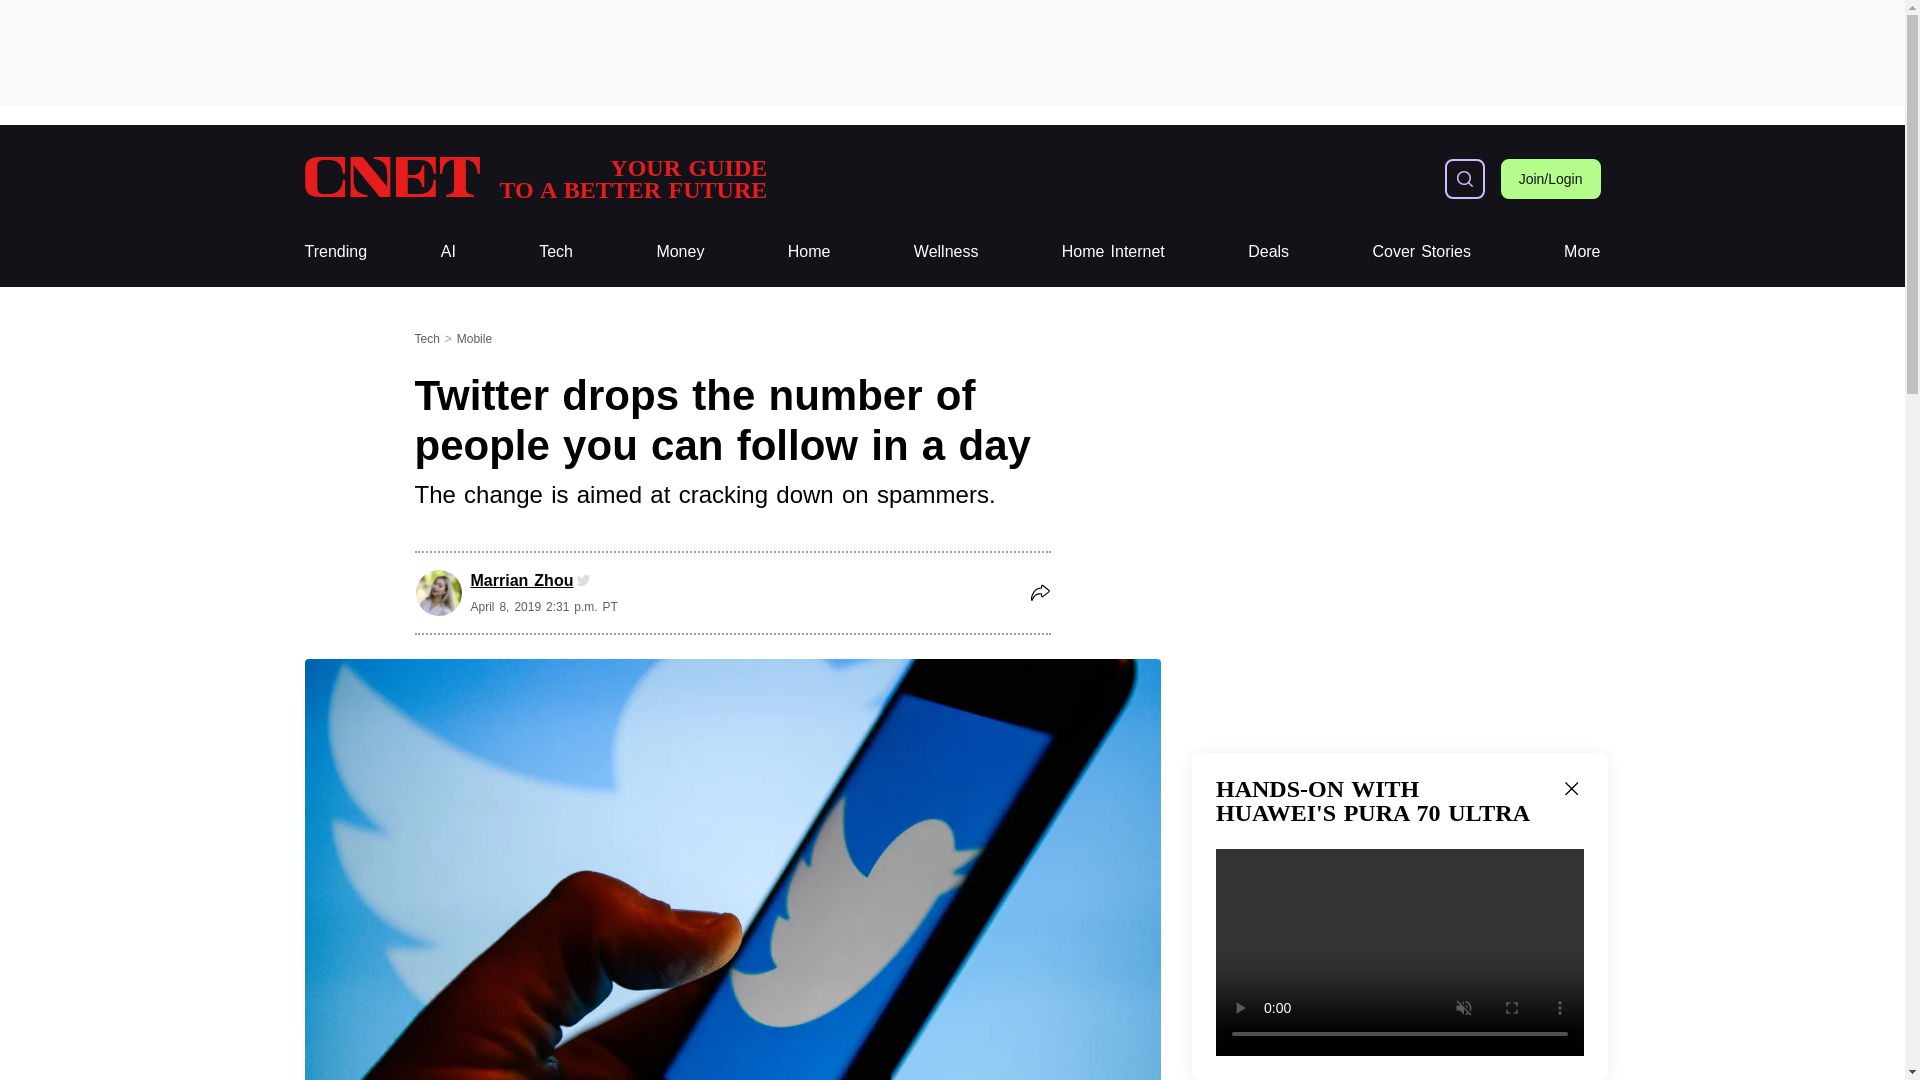 Image resolution: width=1920 pixels, height=1080 pixels. Describe the element at coordinates (946, 252) in the screenshot. I see `Wellness` at that location.